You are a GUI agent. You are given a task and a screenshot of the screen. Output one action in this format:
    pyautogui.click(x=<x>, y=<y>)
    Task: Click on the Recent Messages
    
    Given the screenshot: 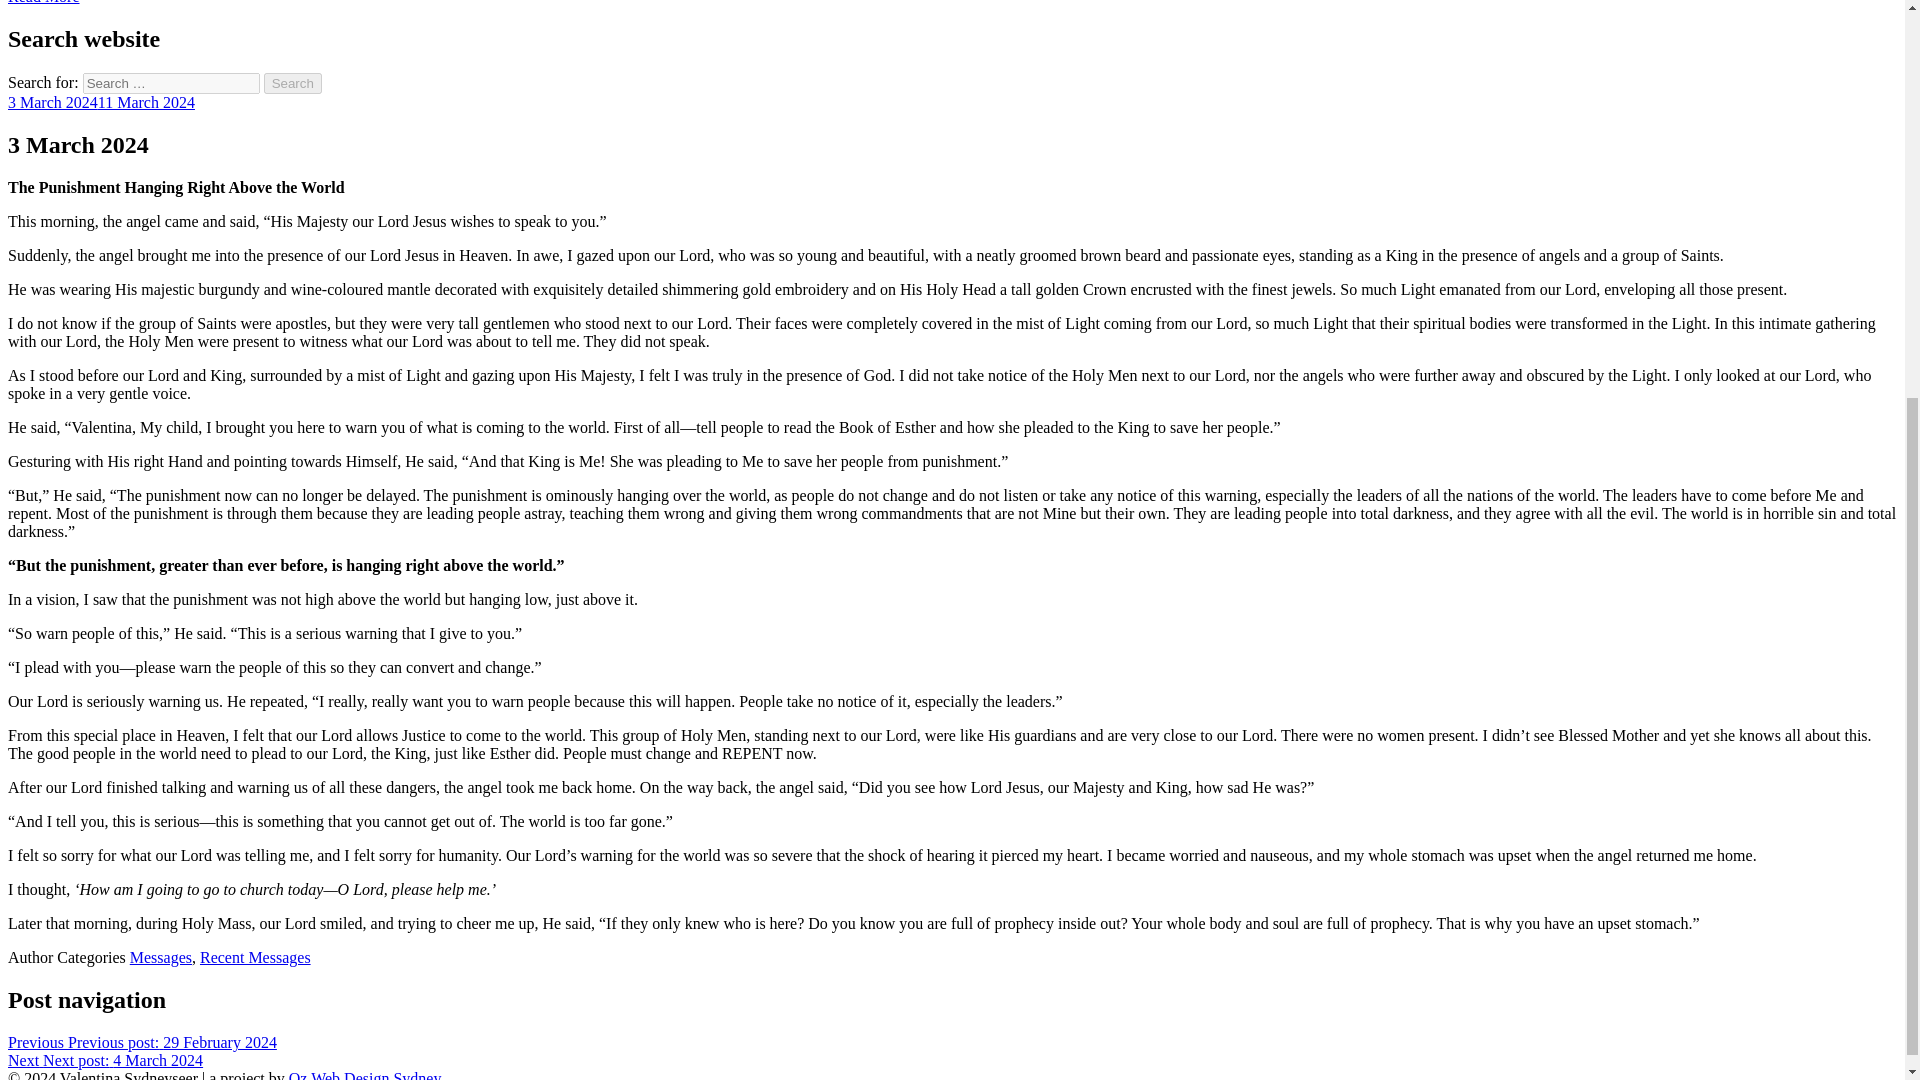 What is the action you would take?
    pyautogui.click(x=255, y=957)
    